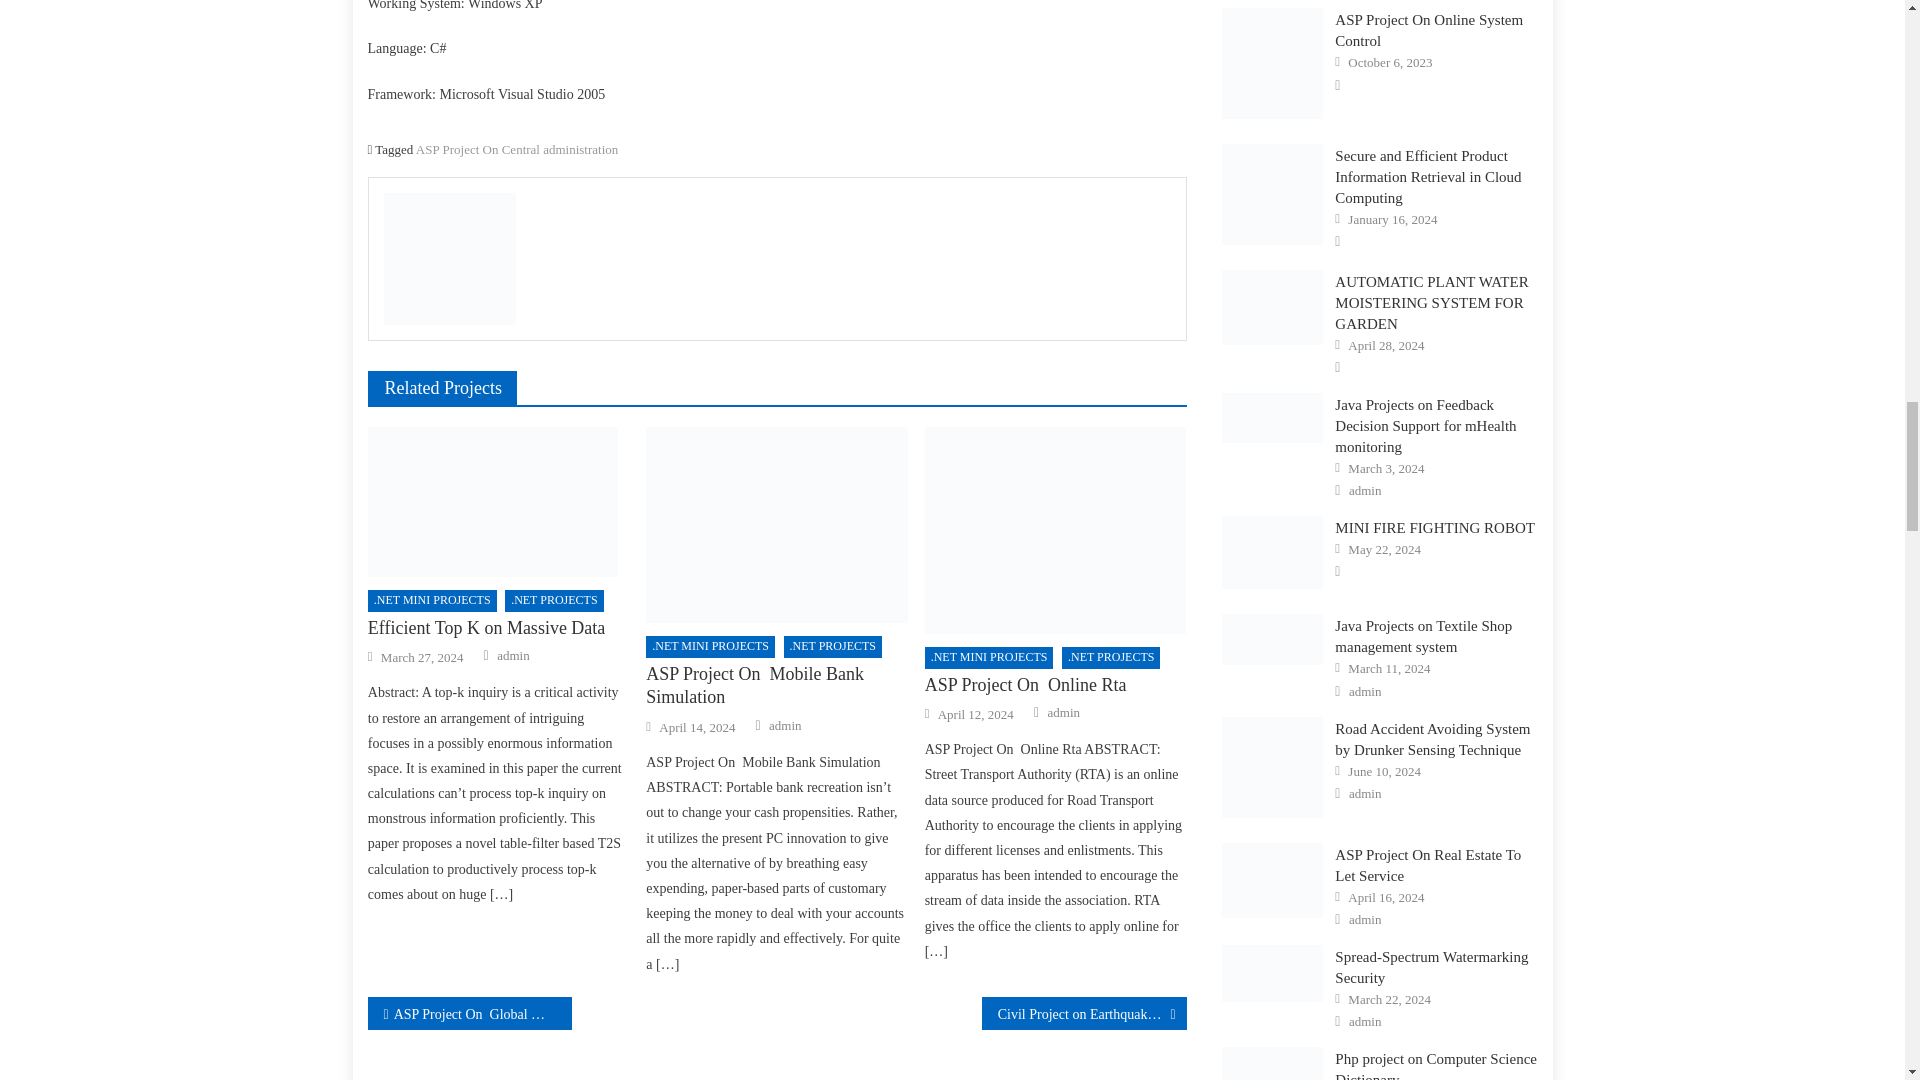 The width and height of the screenshot is (1920, 1080). What do you see at coordinates (498, 501) in the screenshot?
I see `Efficient Top K on Massive Data` at bounding box center [498, 501].